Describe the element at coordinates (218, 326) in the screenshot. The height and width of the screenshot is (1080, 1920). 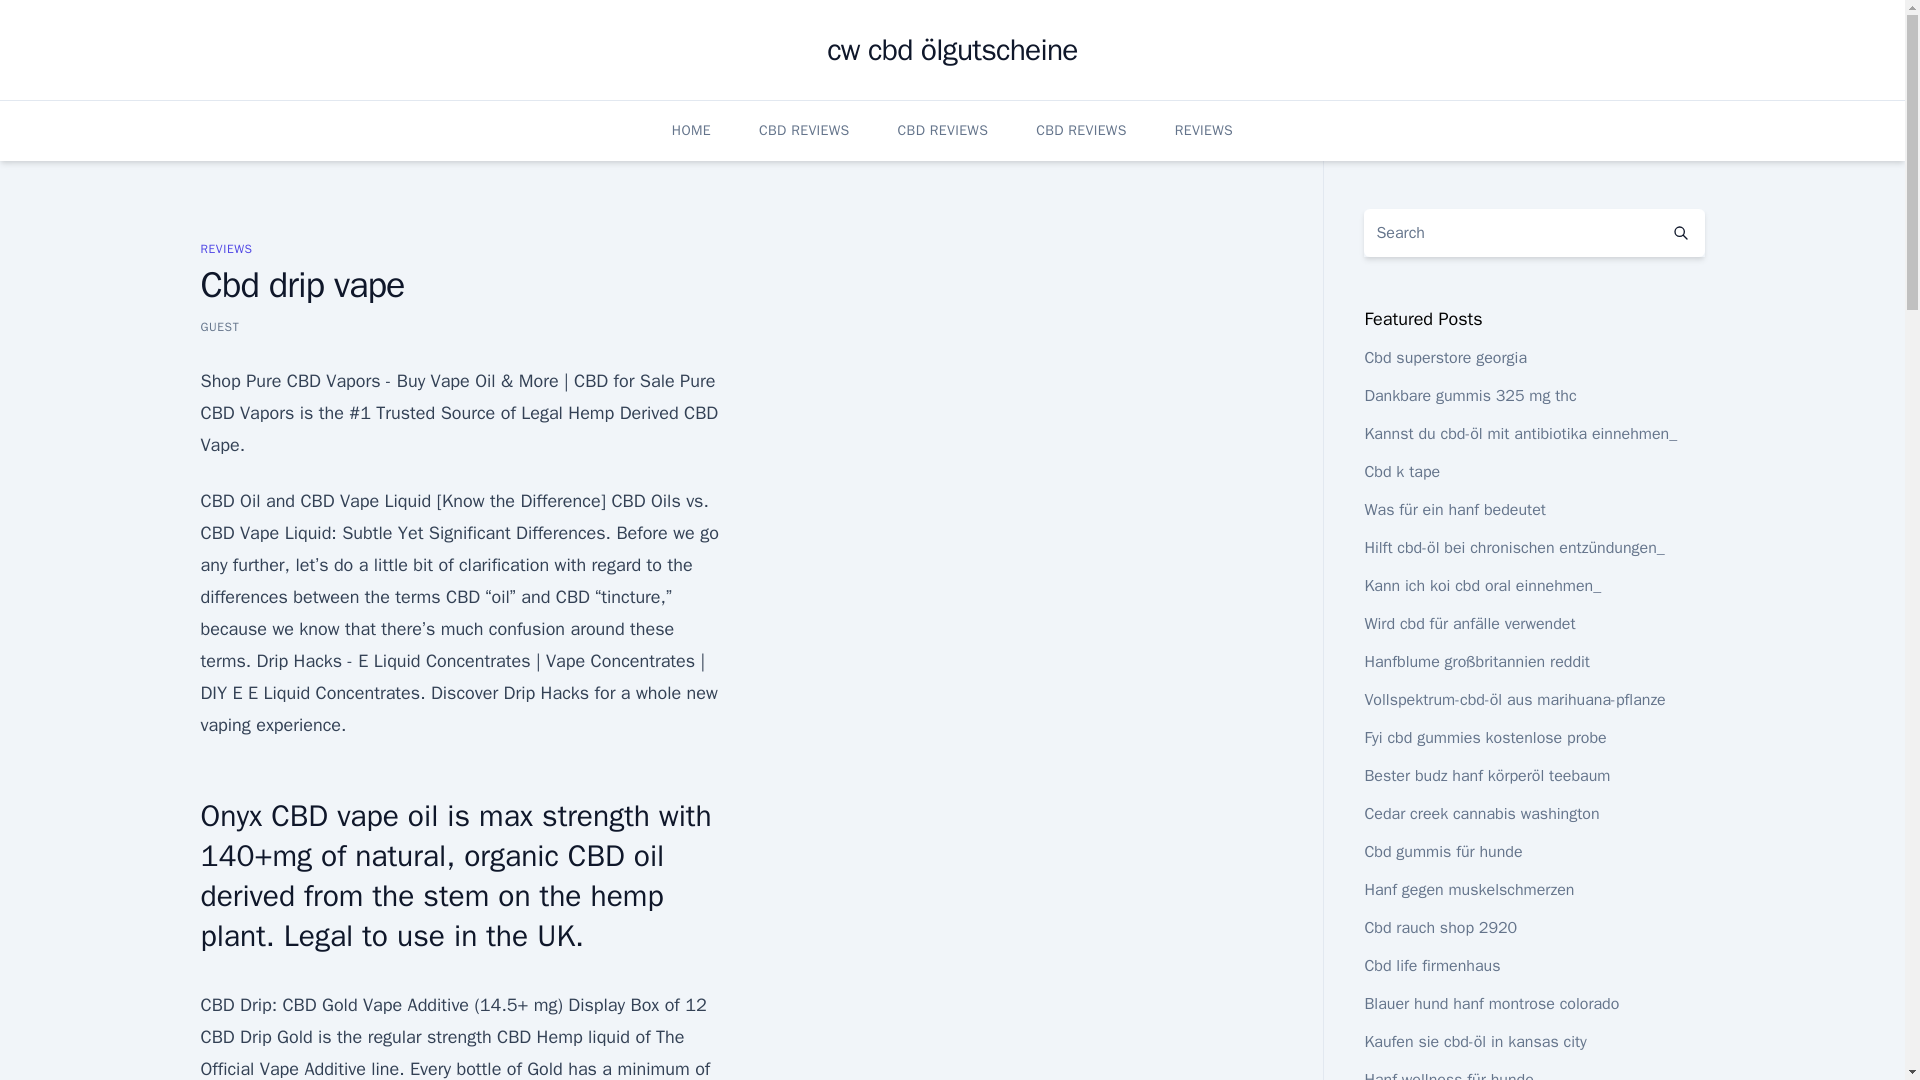
I see `GUEST` at that location.